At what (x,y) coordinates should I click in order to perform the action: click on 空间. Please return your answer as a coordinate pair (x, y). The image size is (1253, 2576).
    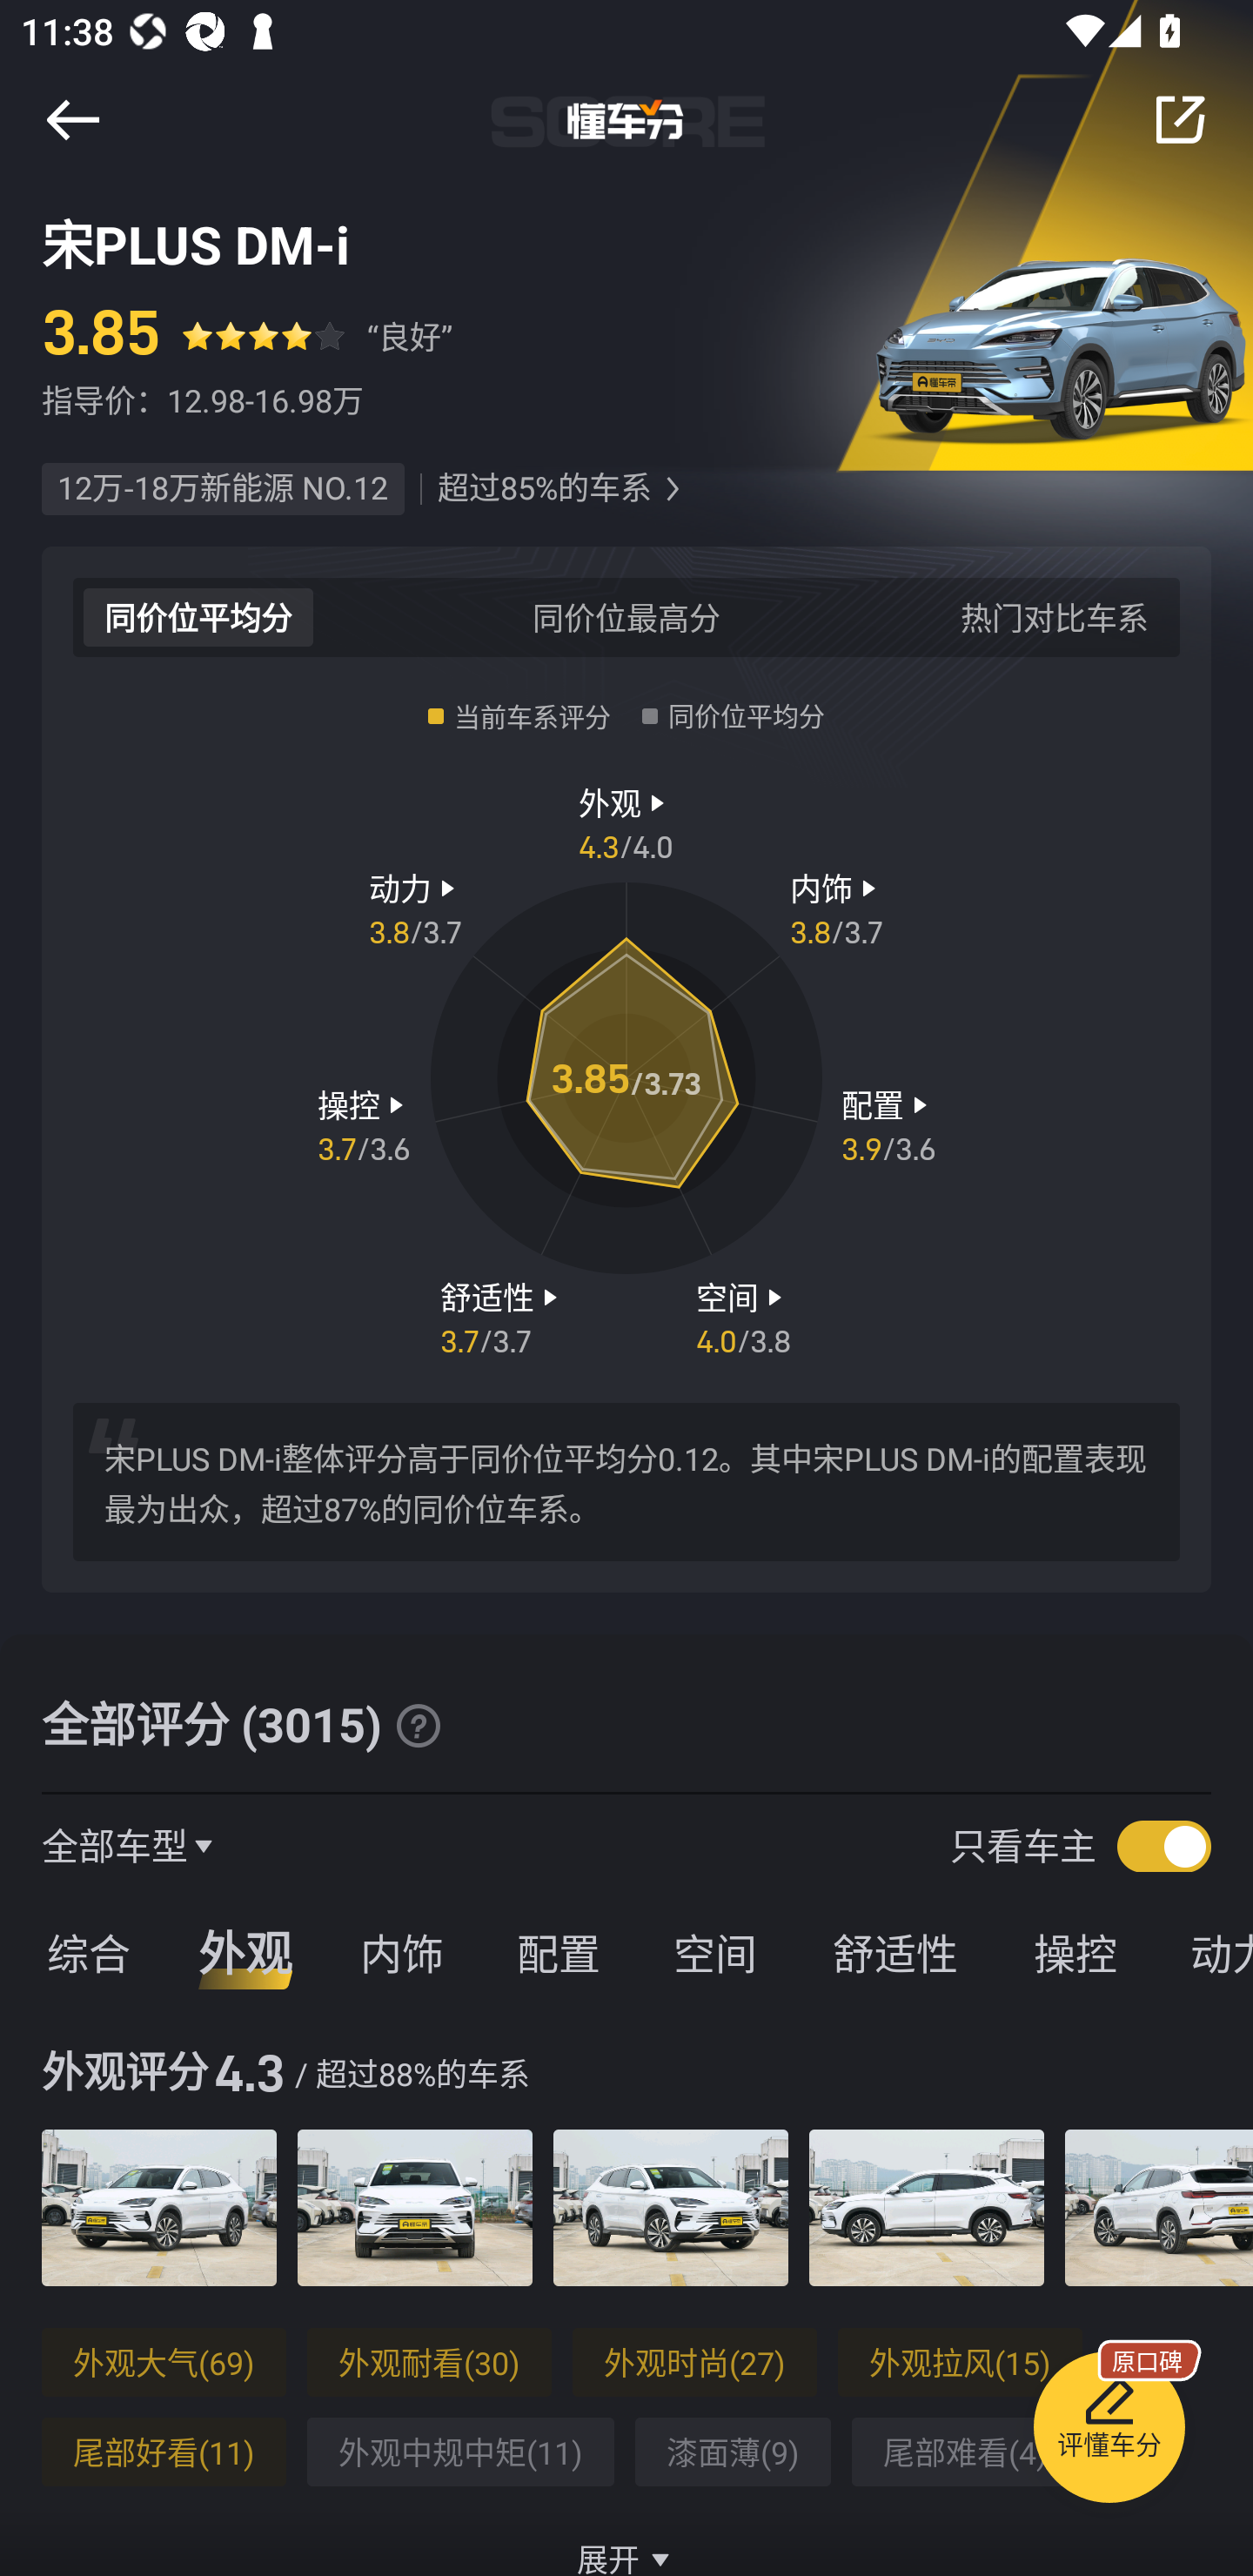
    Looking at the image, I should click on (714, 1952).